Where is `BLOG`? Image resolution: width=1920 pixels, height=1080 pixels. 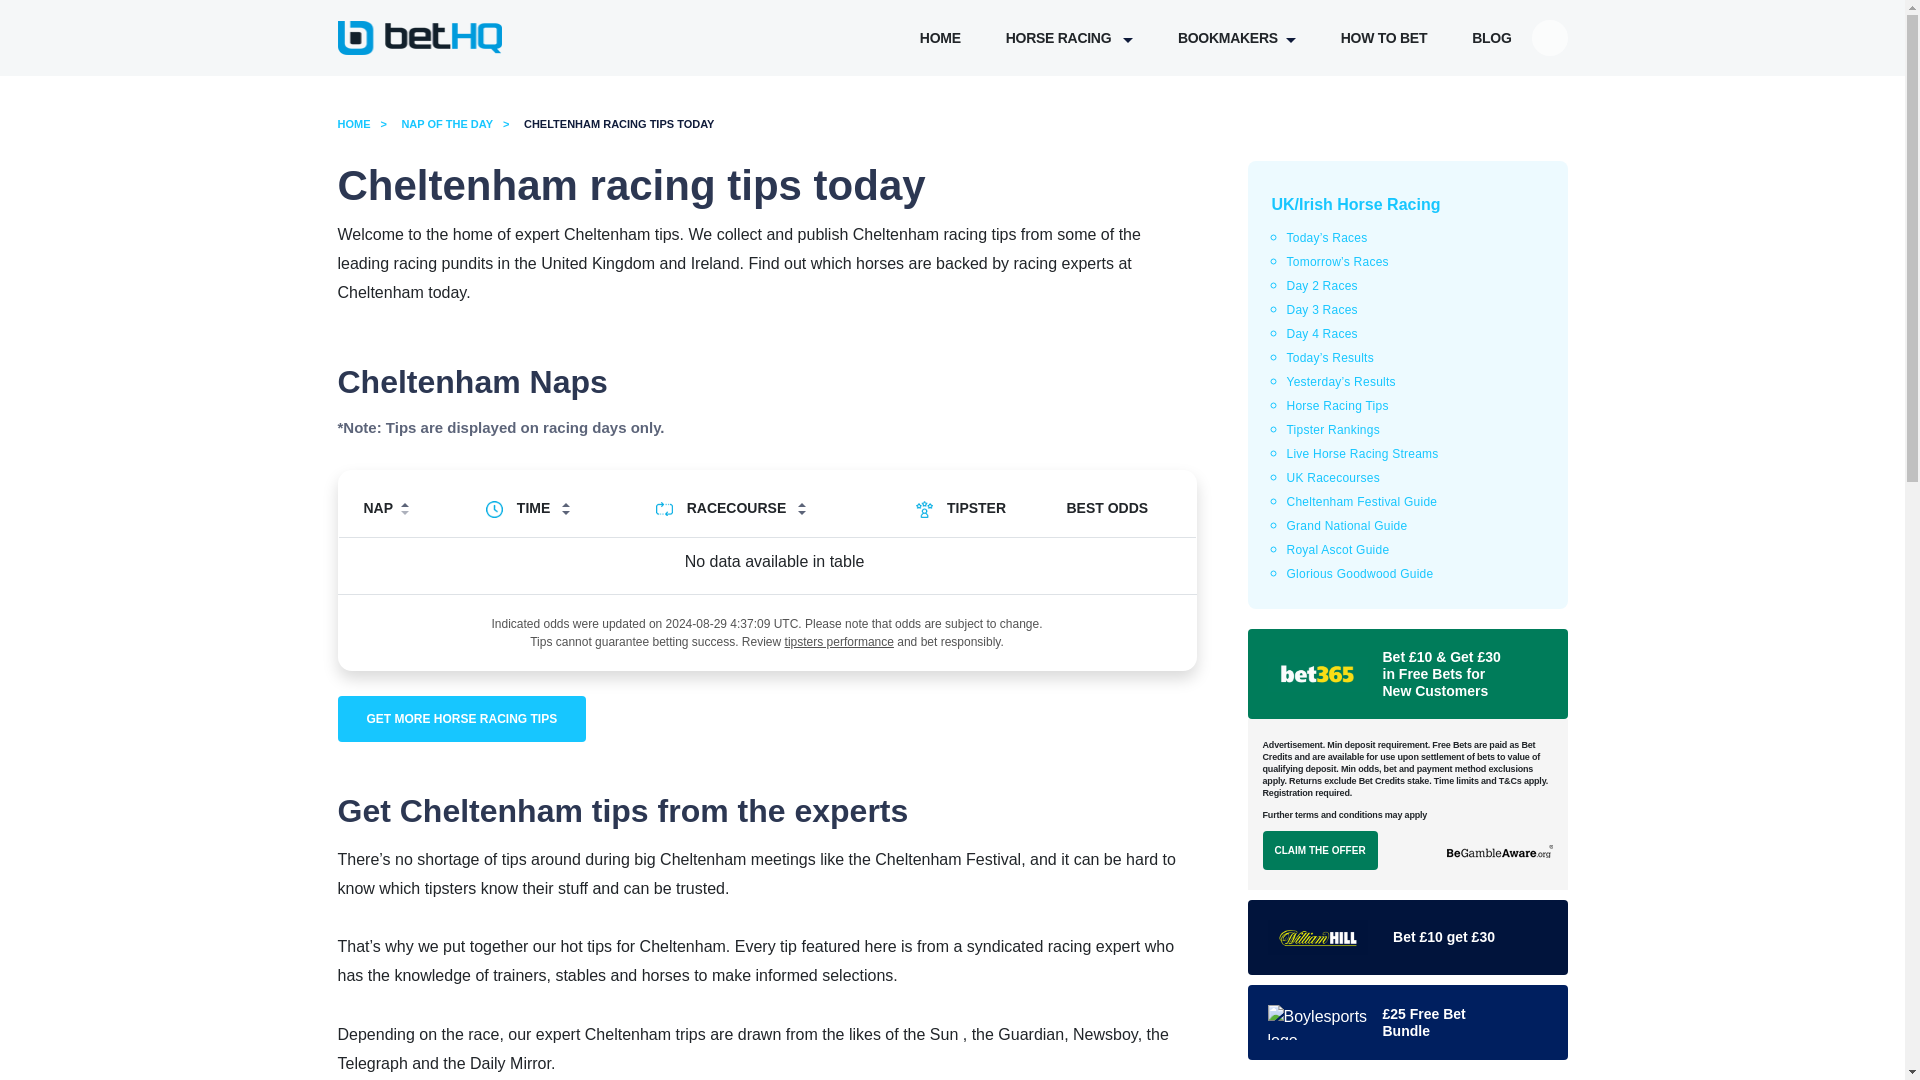
BLOG is located at coordinates (1492, 38).